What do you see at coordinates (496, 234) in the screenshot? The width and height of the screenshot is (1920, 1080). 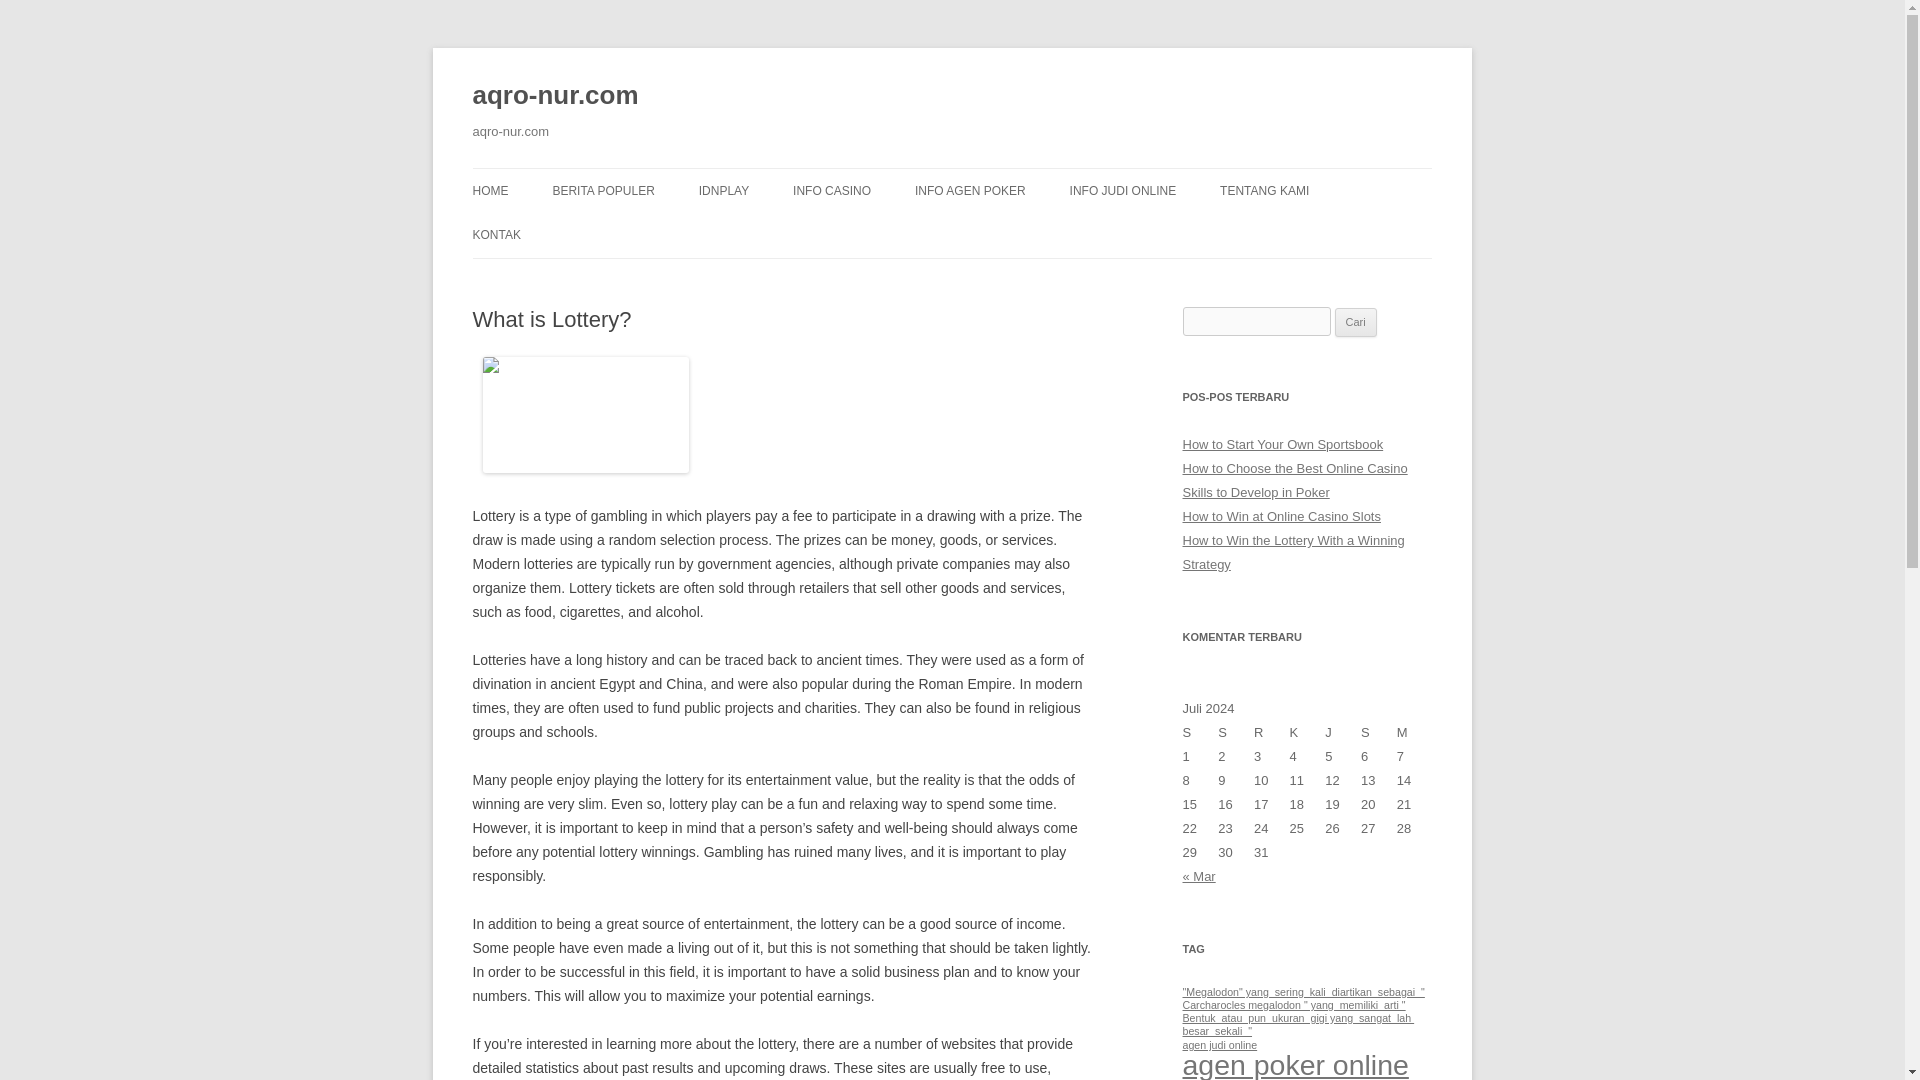 I see `KONTAK` at bounding box center [496, 234].